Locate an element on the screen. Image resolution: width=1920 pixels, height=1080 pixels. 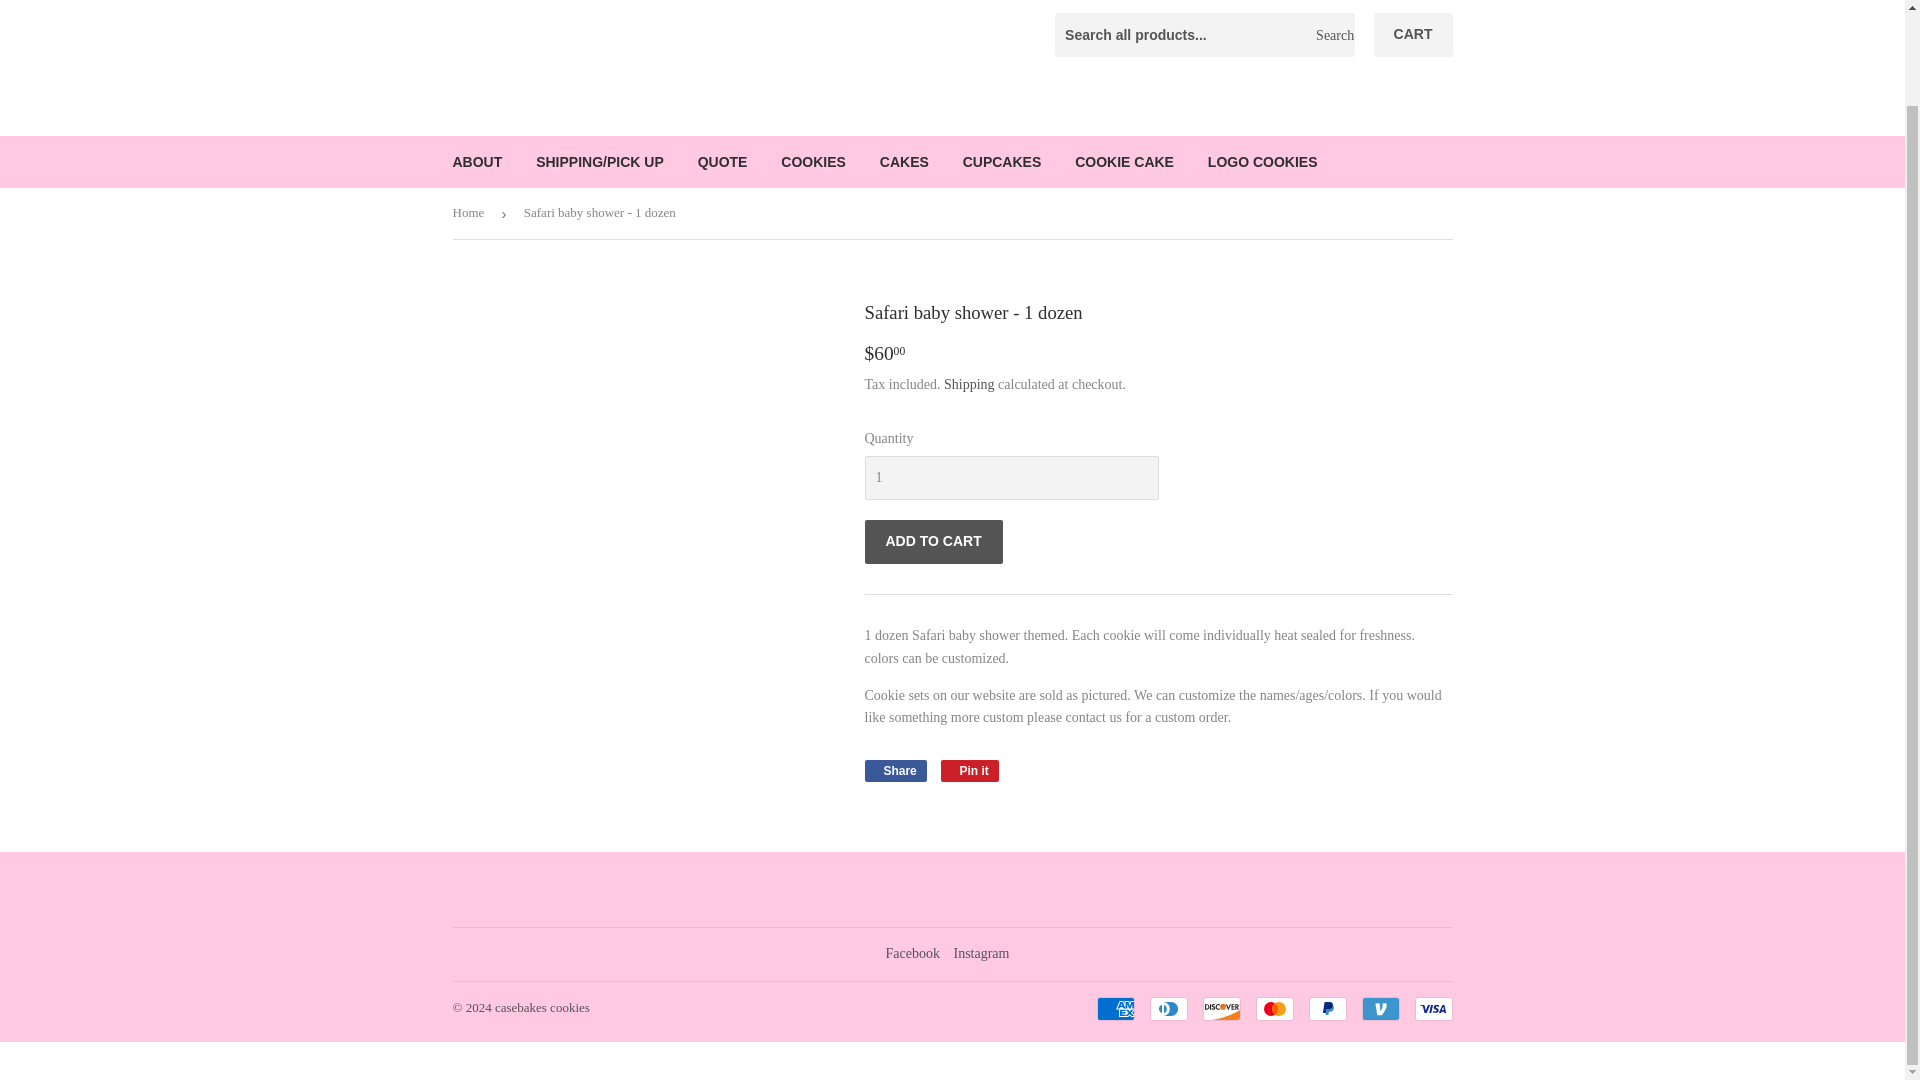
Diners Club is located at coordinates (1169, 1008).